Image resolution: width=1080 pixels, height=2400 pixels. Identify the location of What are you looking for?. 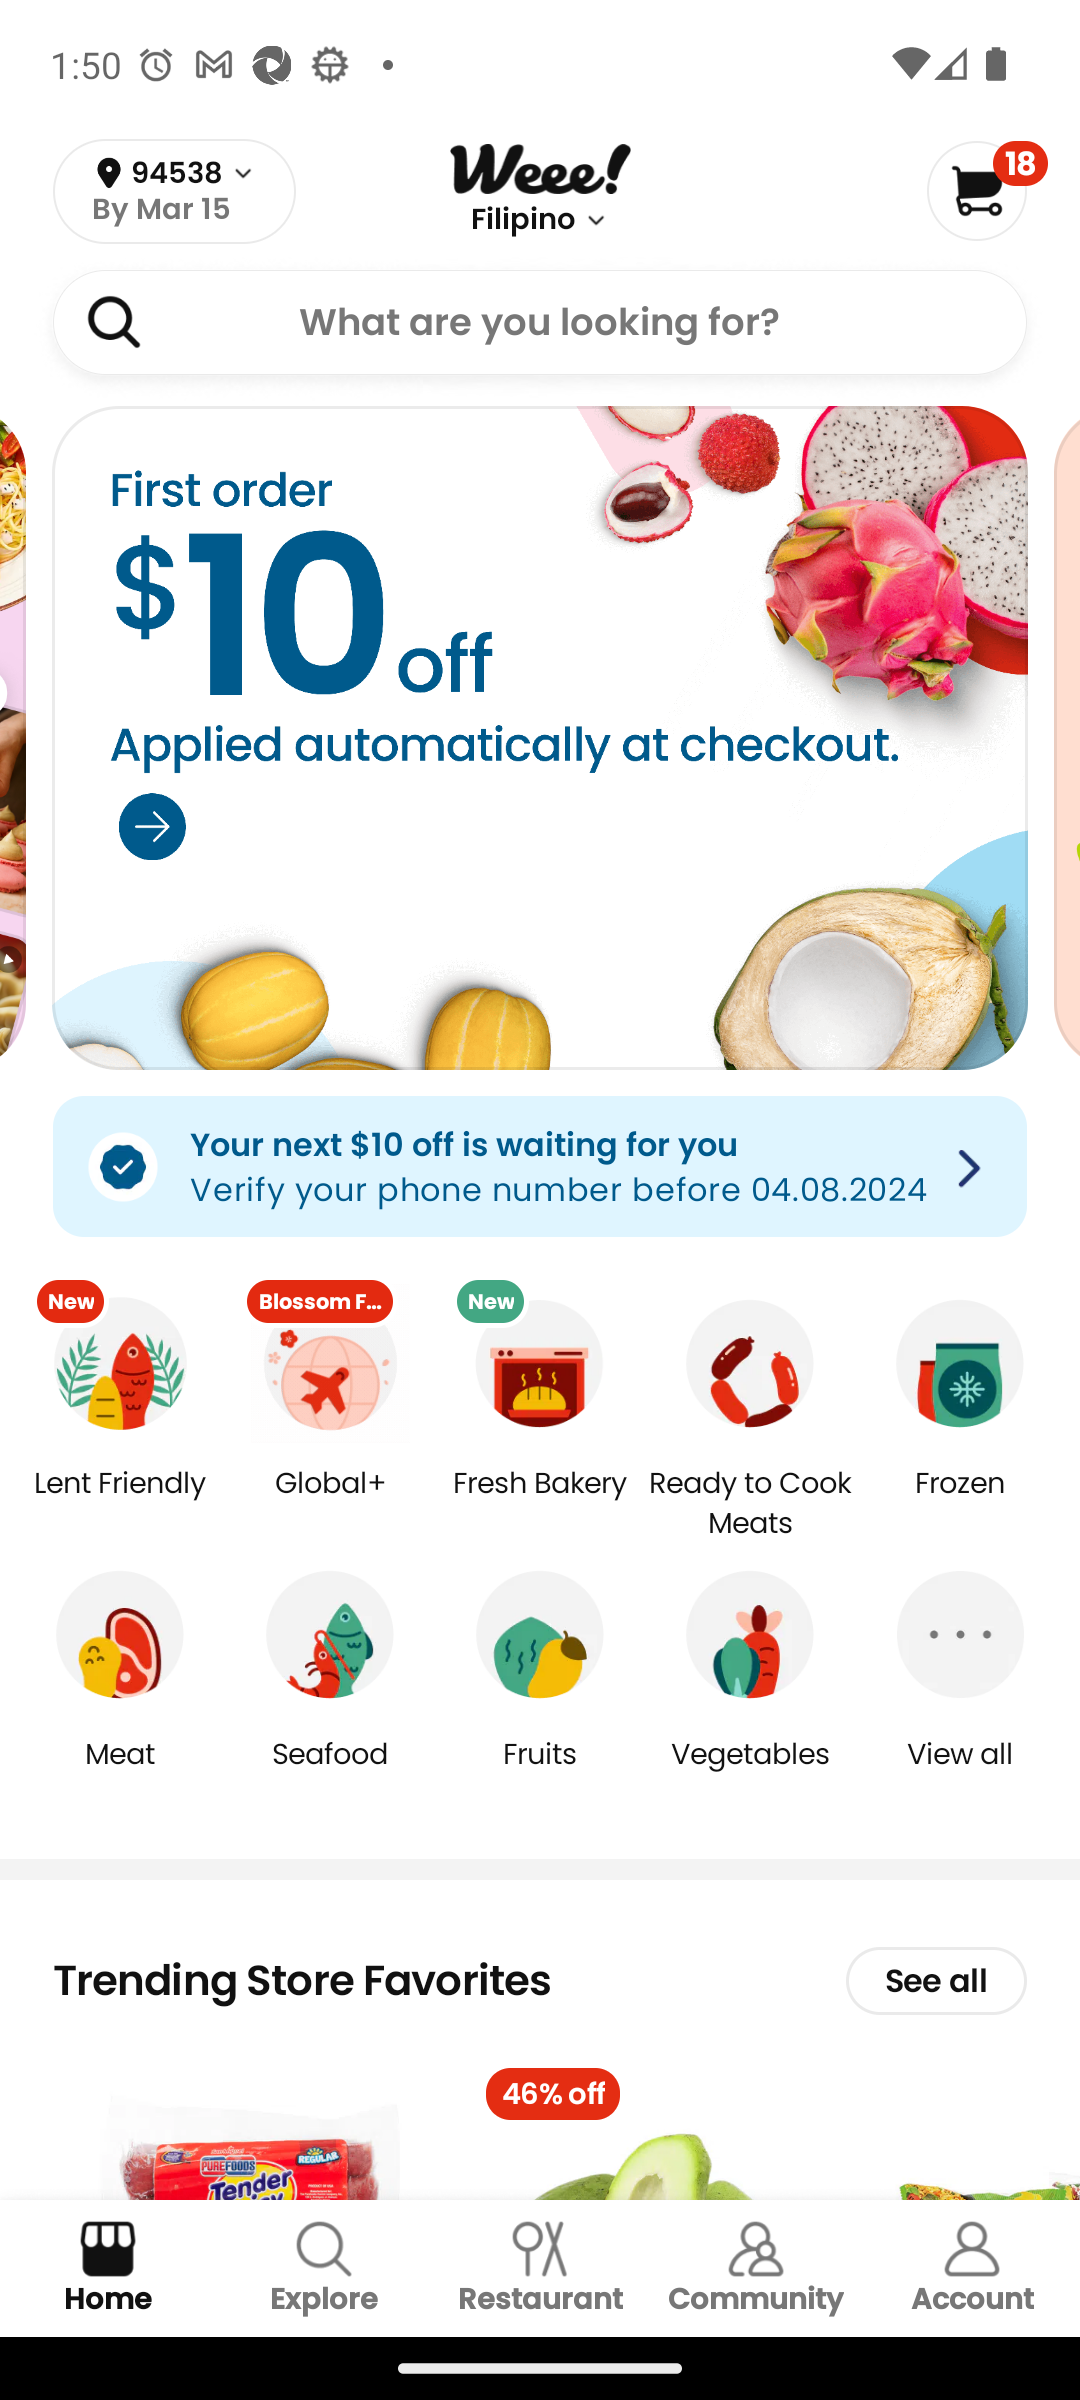
(540, 321).